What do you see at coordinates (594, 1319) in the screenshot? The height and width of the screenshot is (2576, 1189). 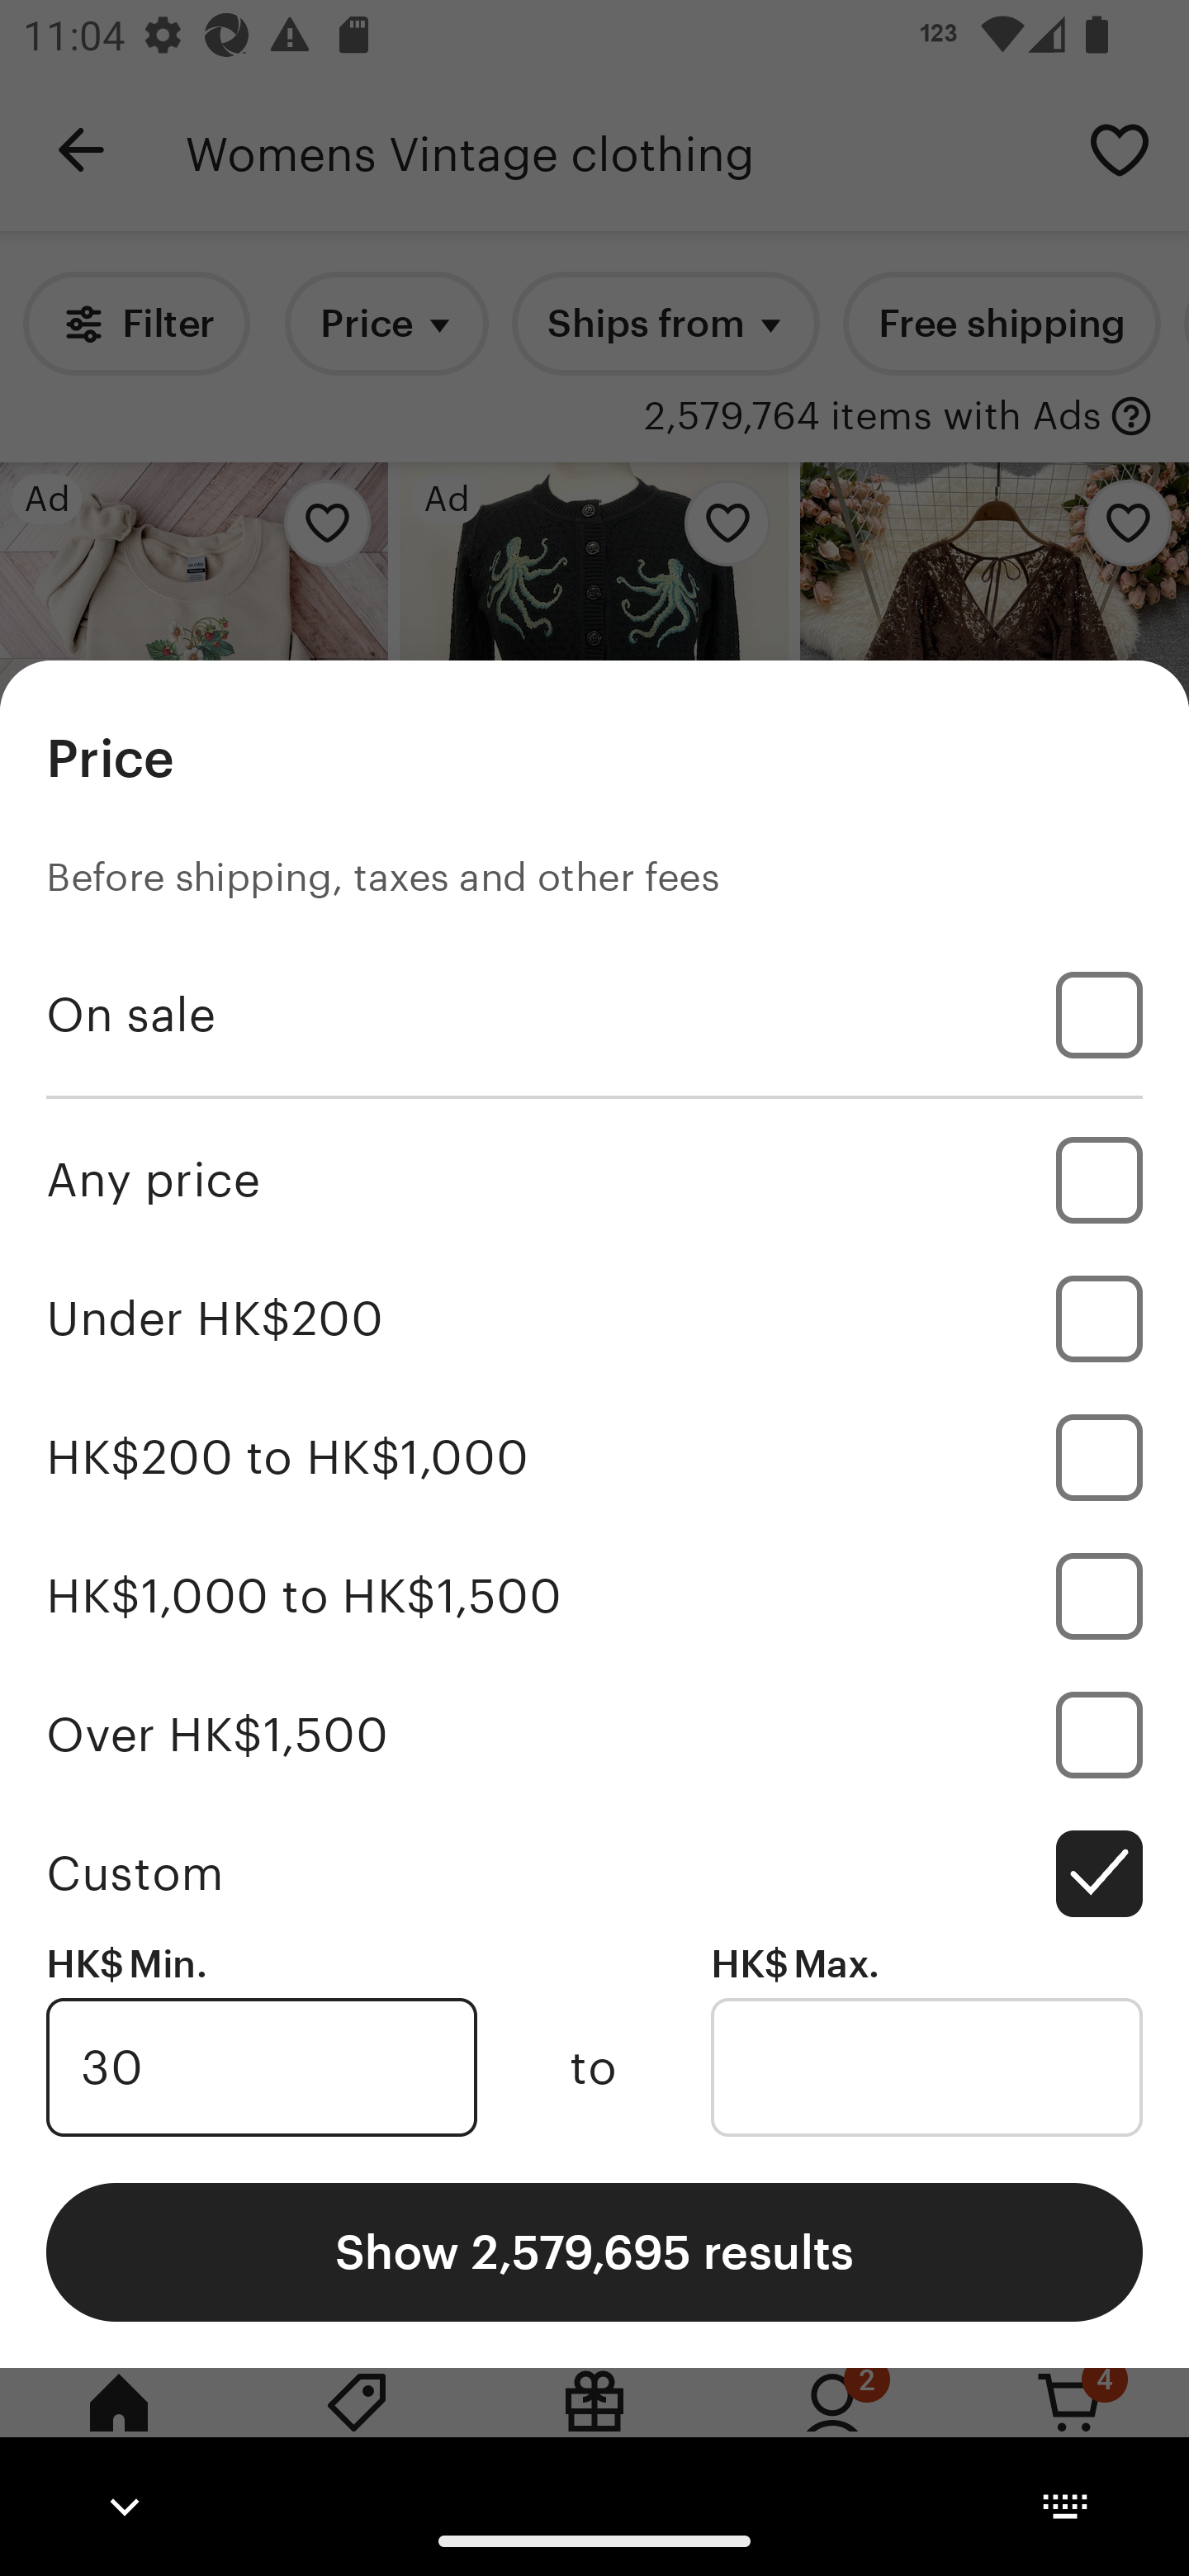 I see `Under HK$200` at bounding box center [594, 1319].